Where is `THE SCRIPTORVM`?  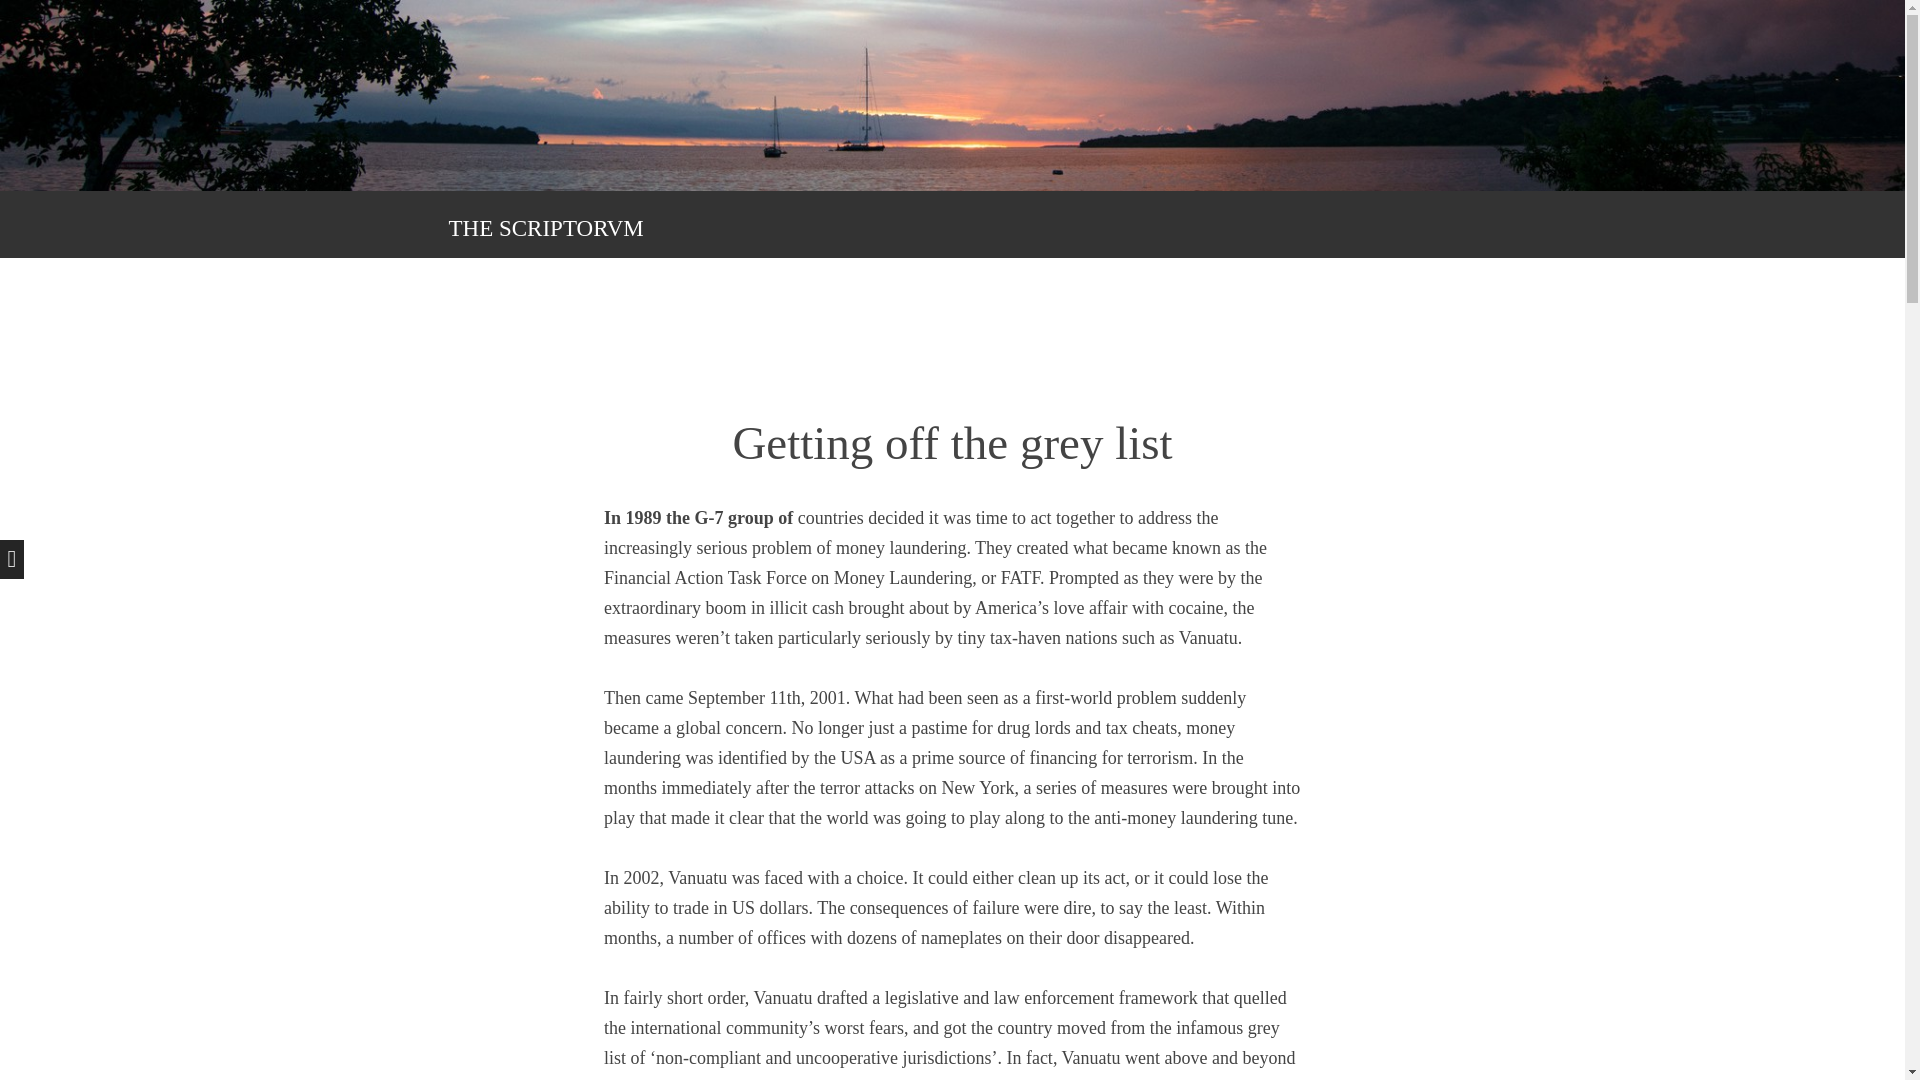
THE SCRIPTORVM is located at coordinates (545, 228).